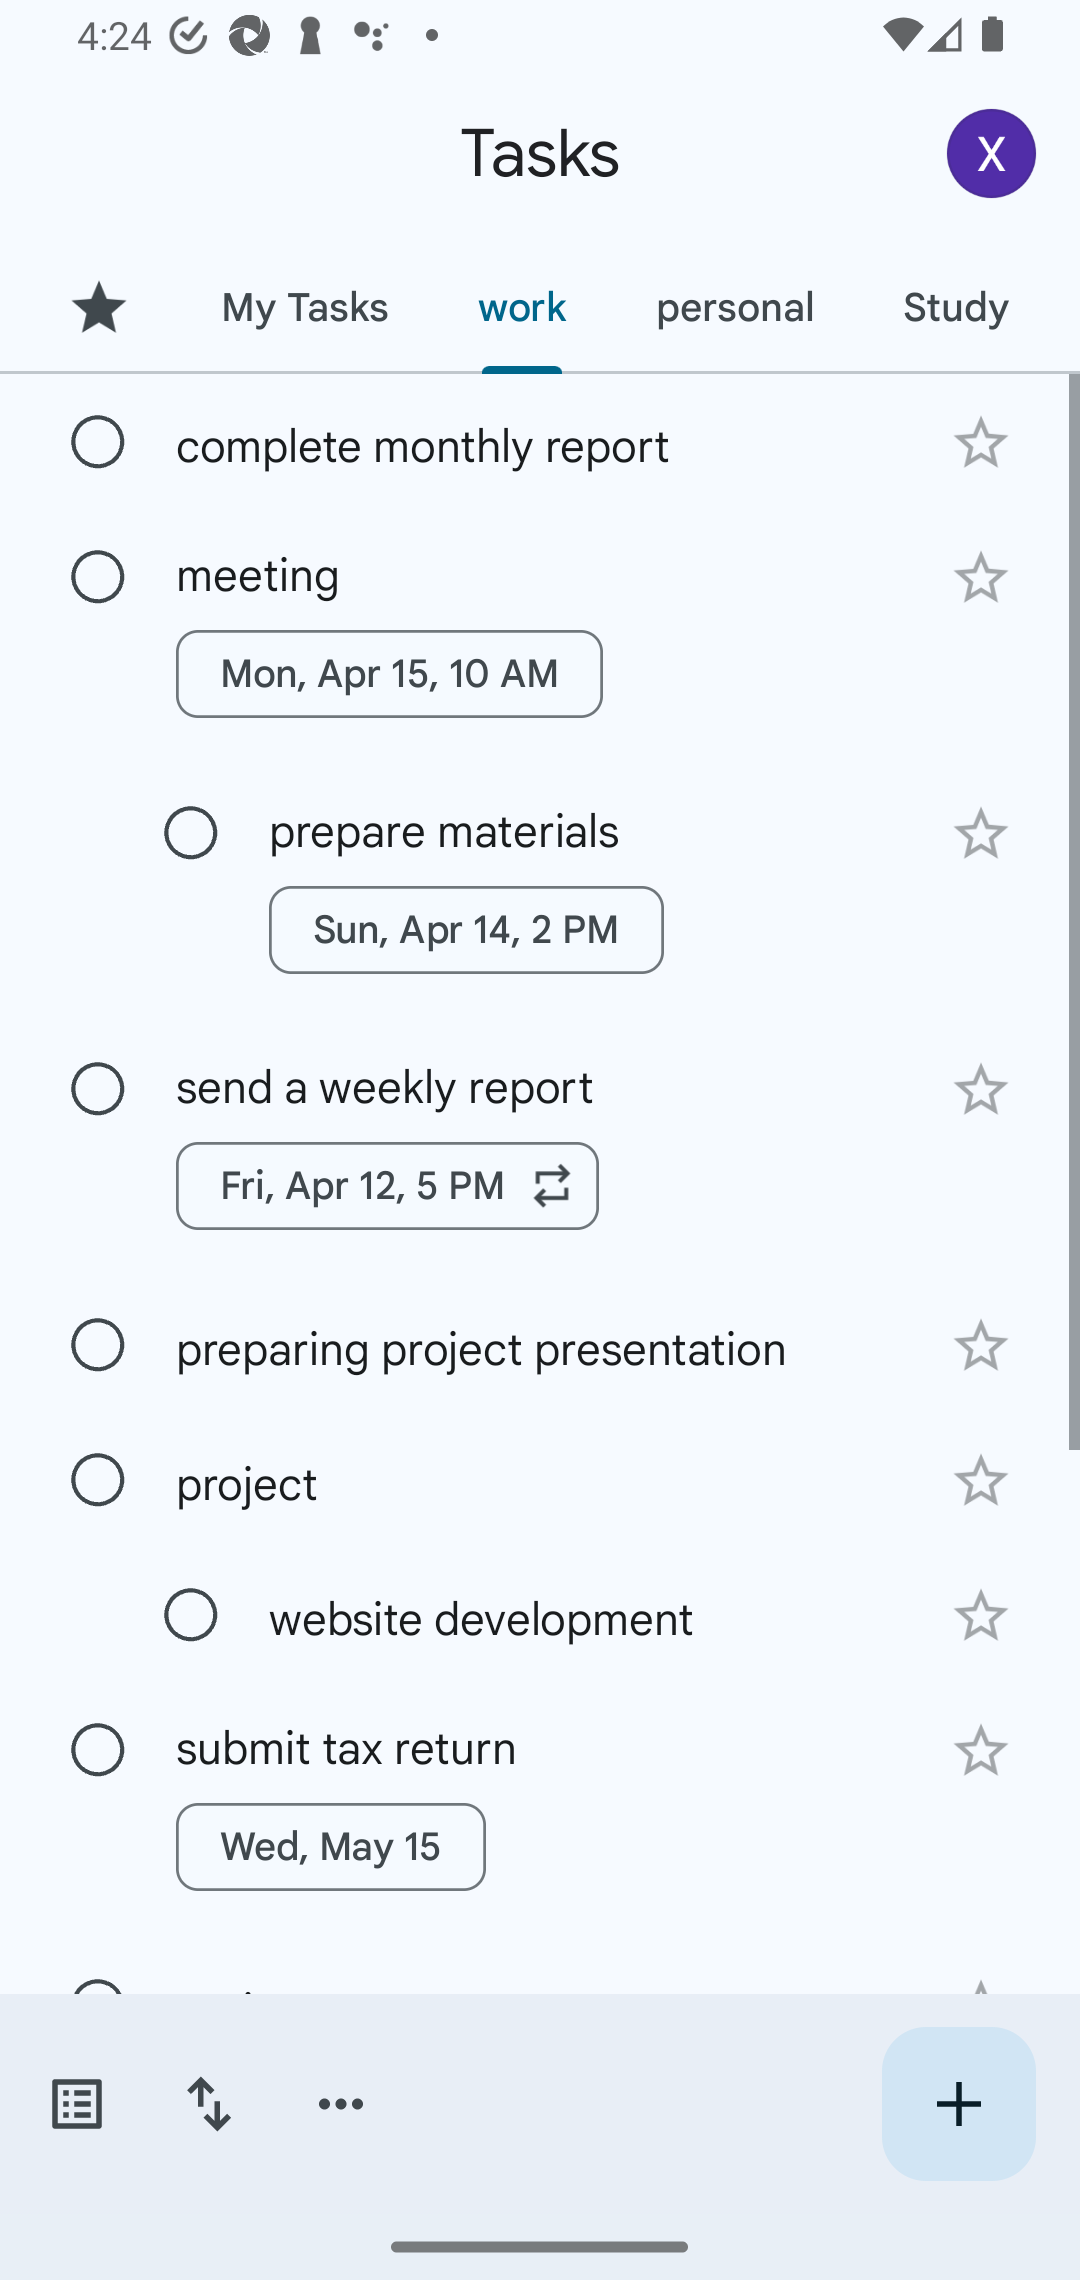 The width and height of the screenshot is (1080, 2280). Describe the element at coordinates (191, 833) in the screenshot. I see `Mark as complete` at that location.